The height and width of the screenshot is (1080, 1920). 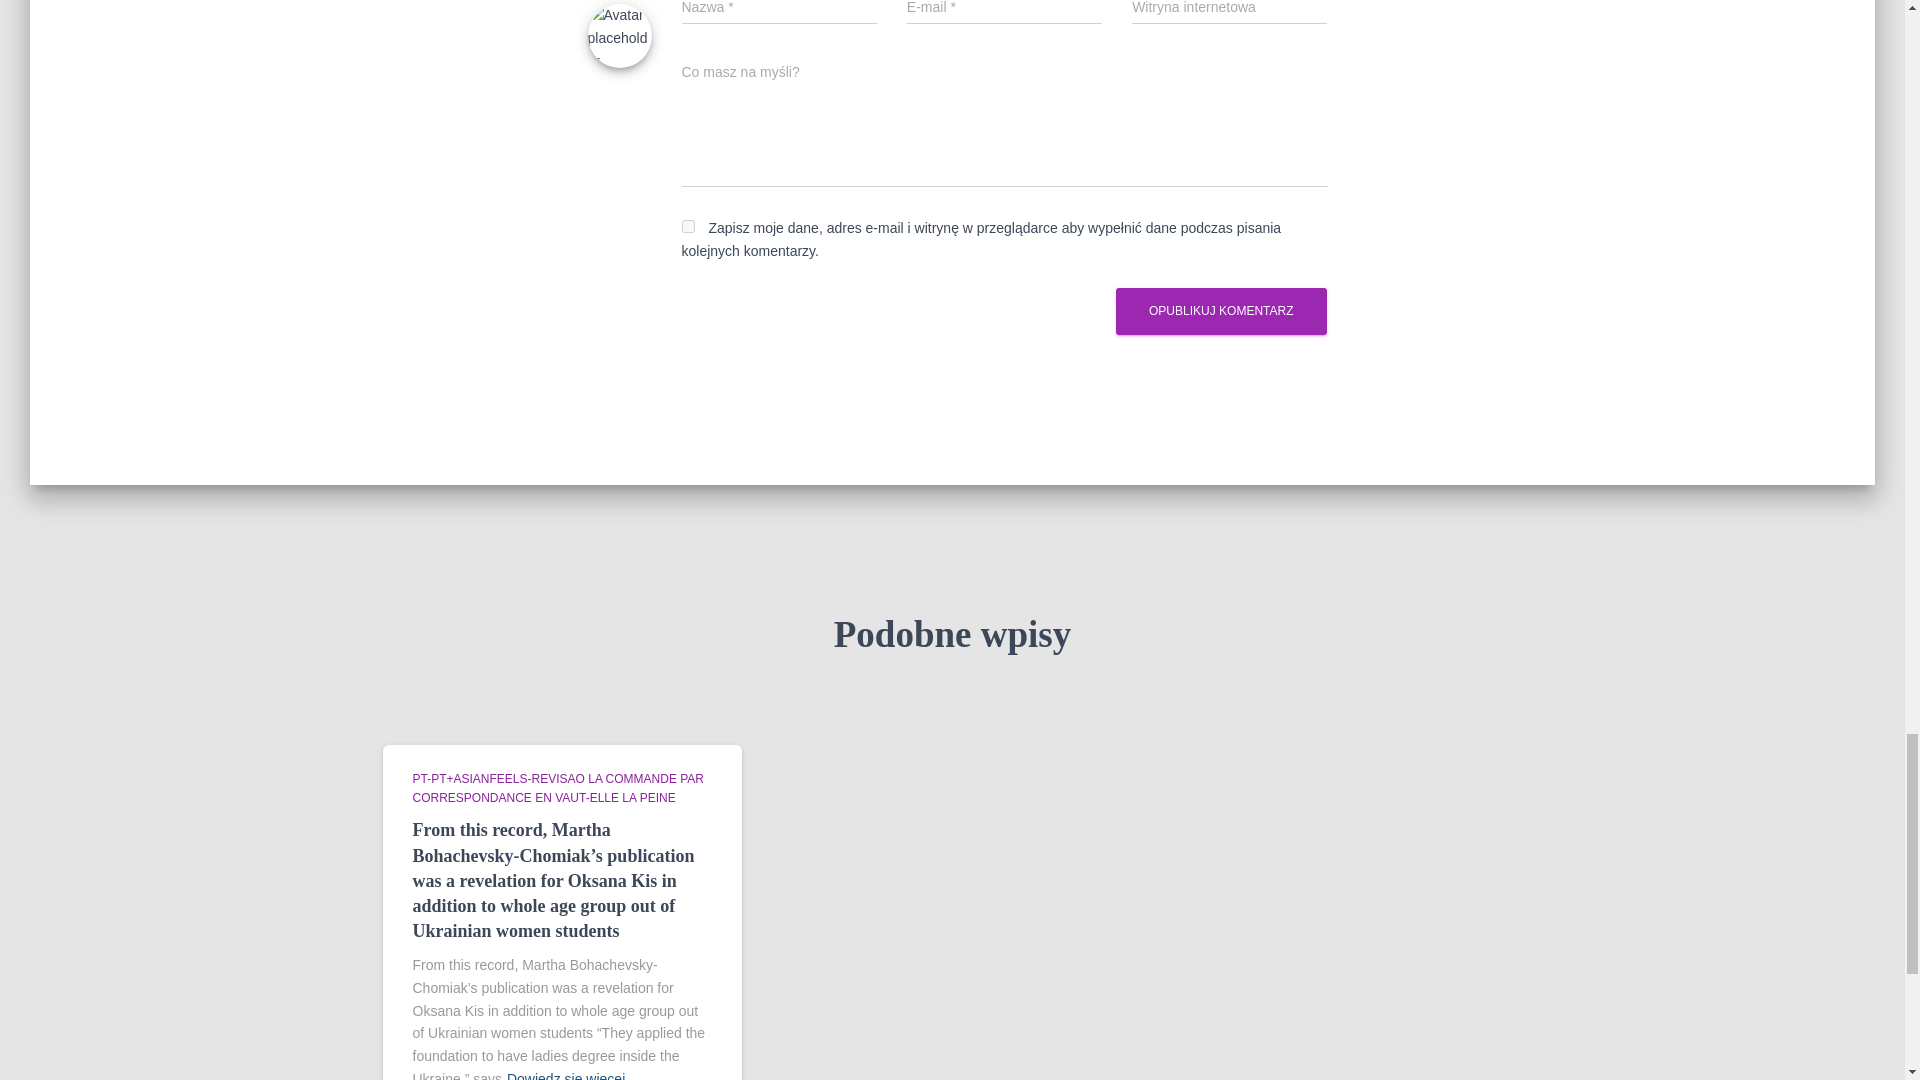 What do you see at coordinates (1220, 311) in the screenshot?
I see `Opublikuj komentarz` at bounding box center [1220, 311].